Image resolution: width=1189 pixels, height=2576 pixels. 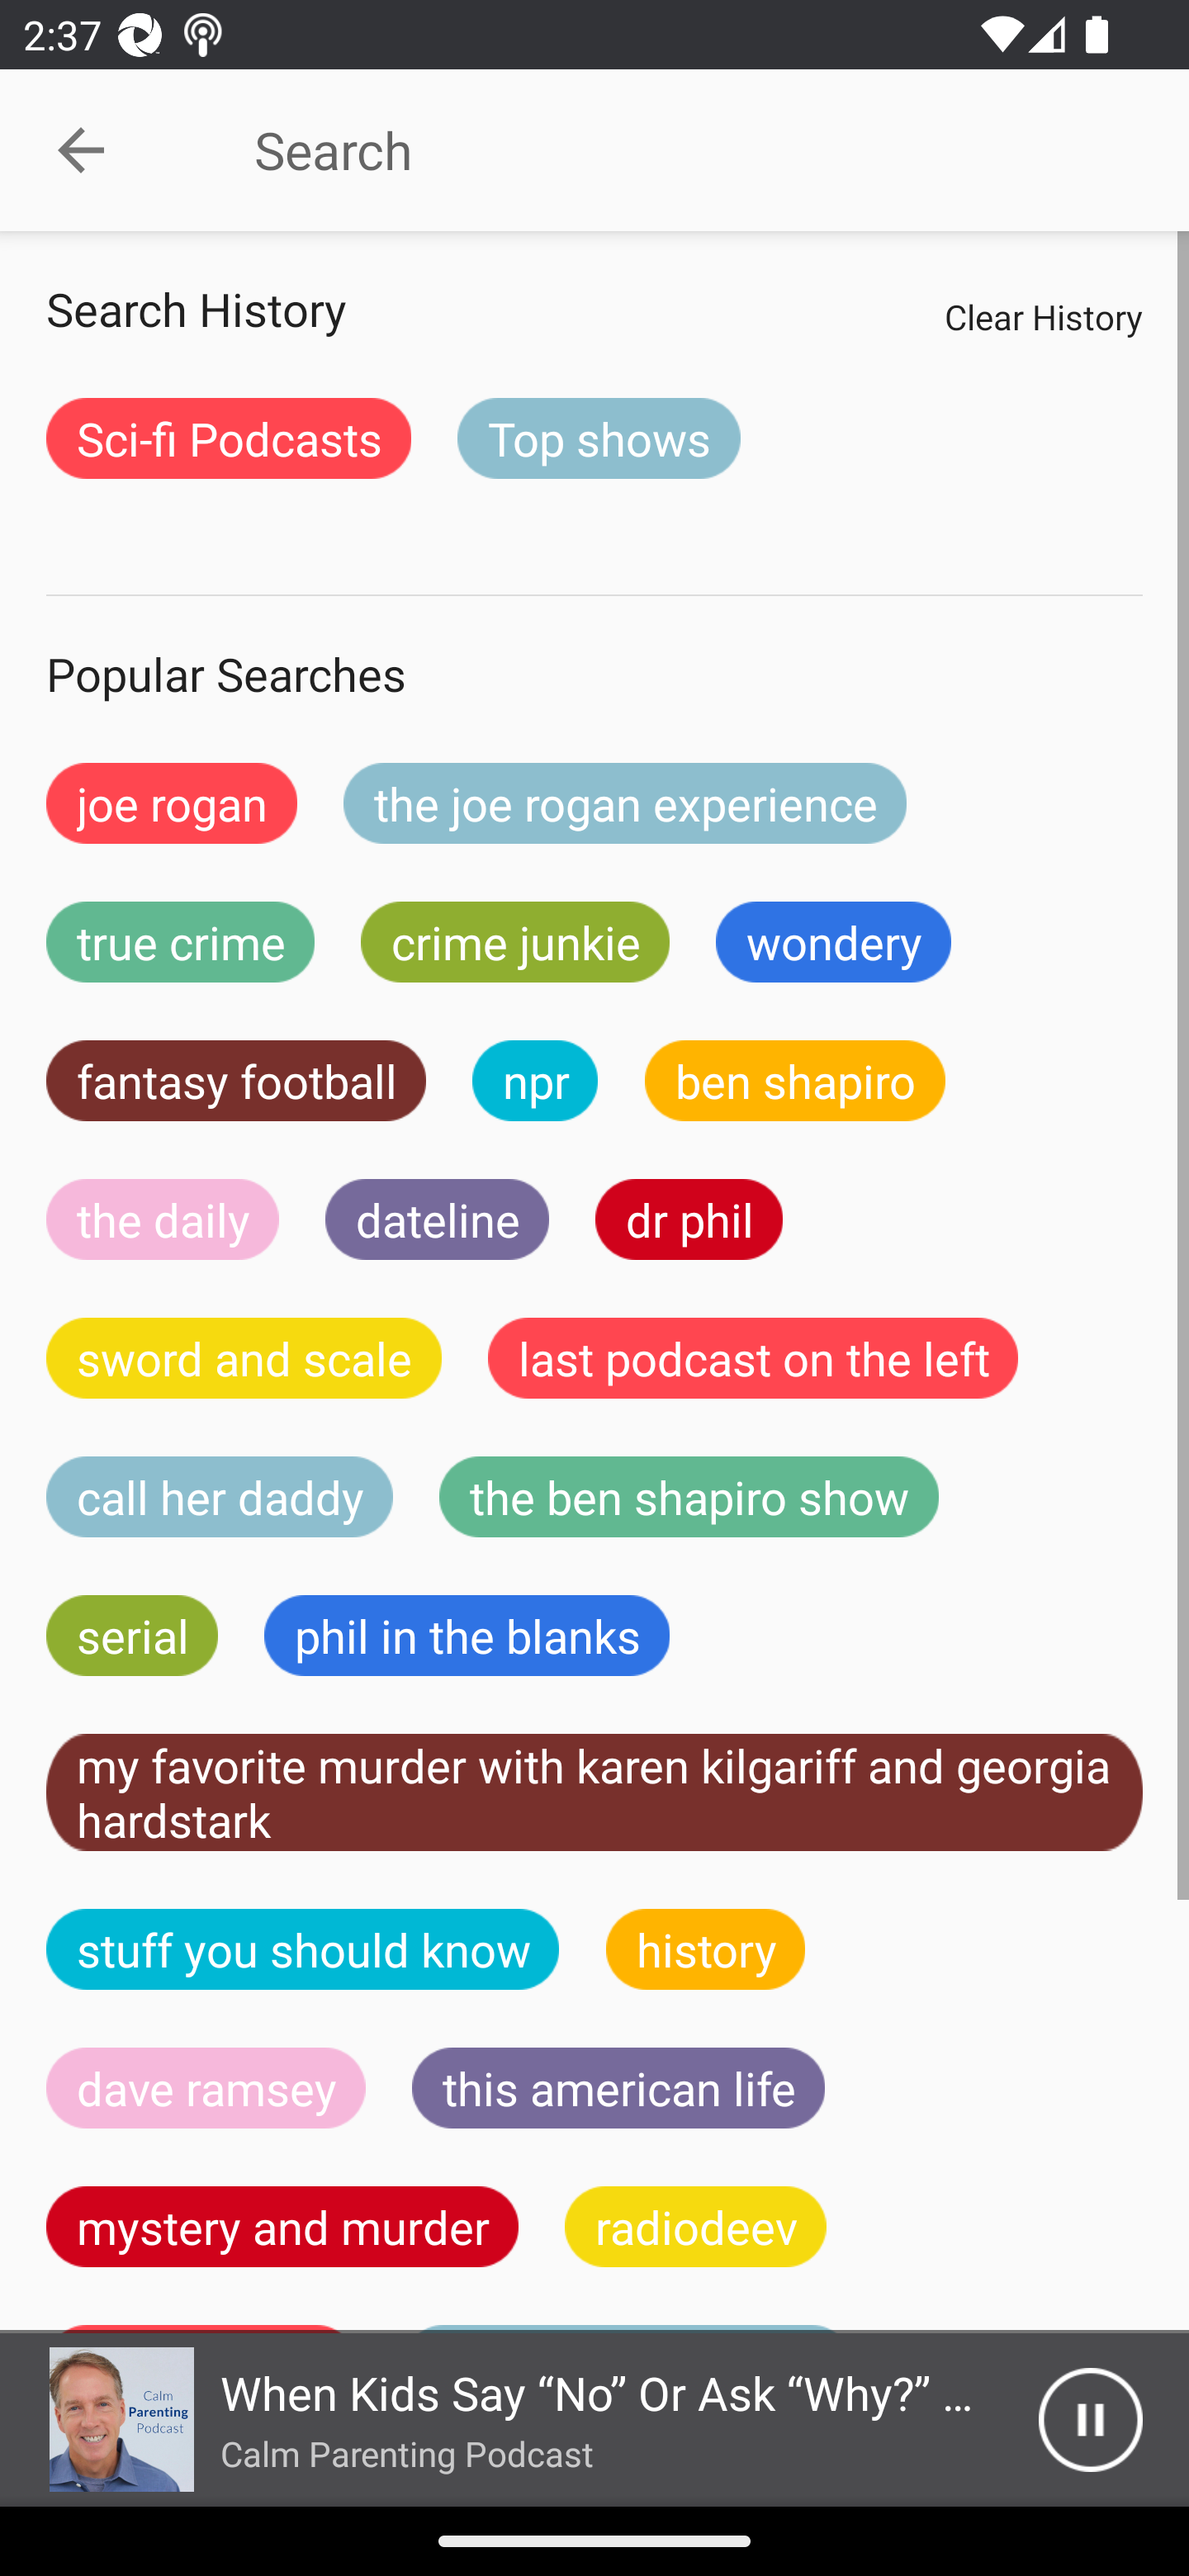 I want to click on stuff you should know, so click(x=303, y=1949).